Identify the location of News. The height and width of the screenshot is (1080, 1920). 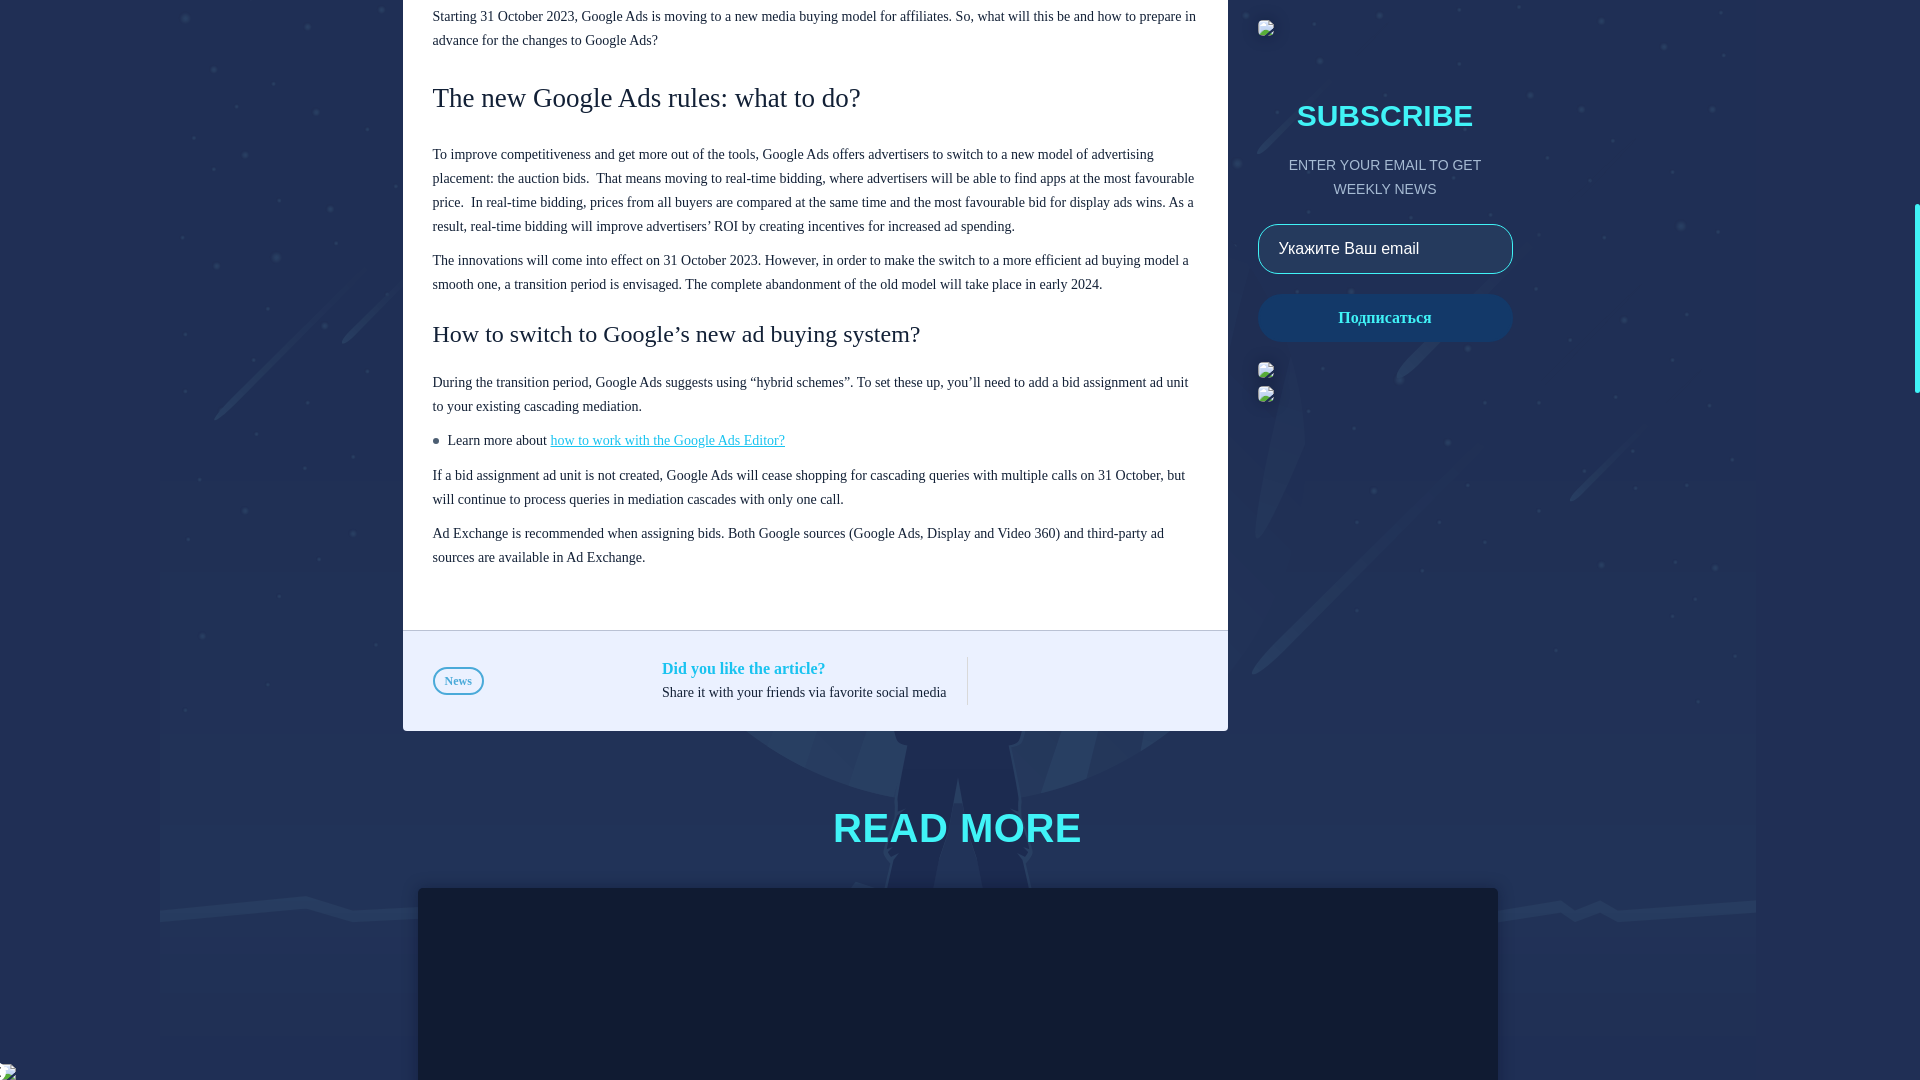
(458, 681).